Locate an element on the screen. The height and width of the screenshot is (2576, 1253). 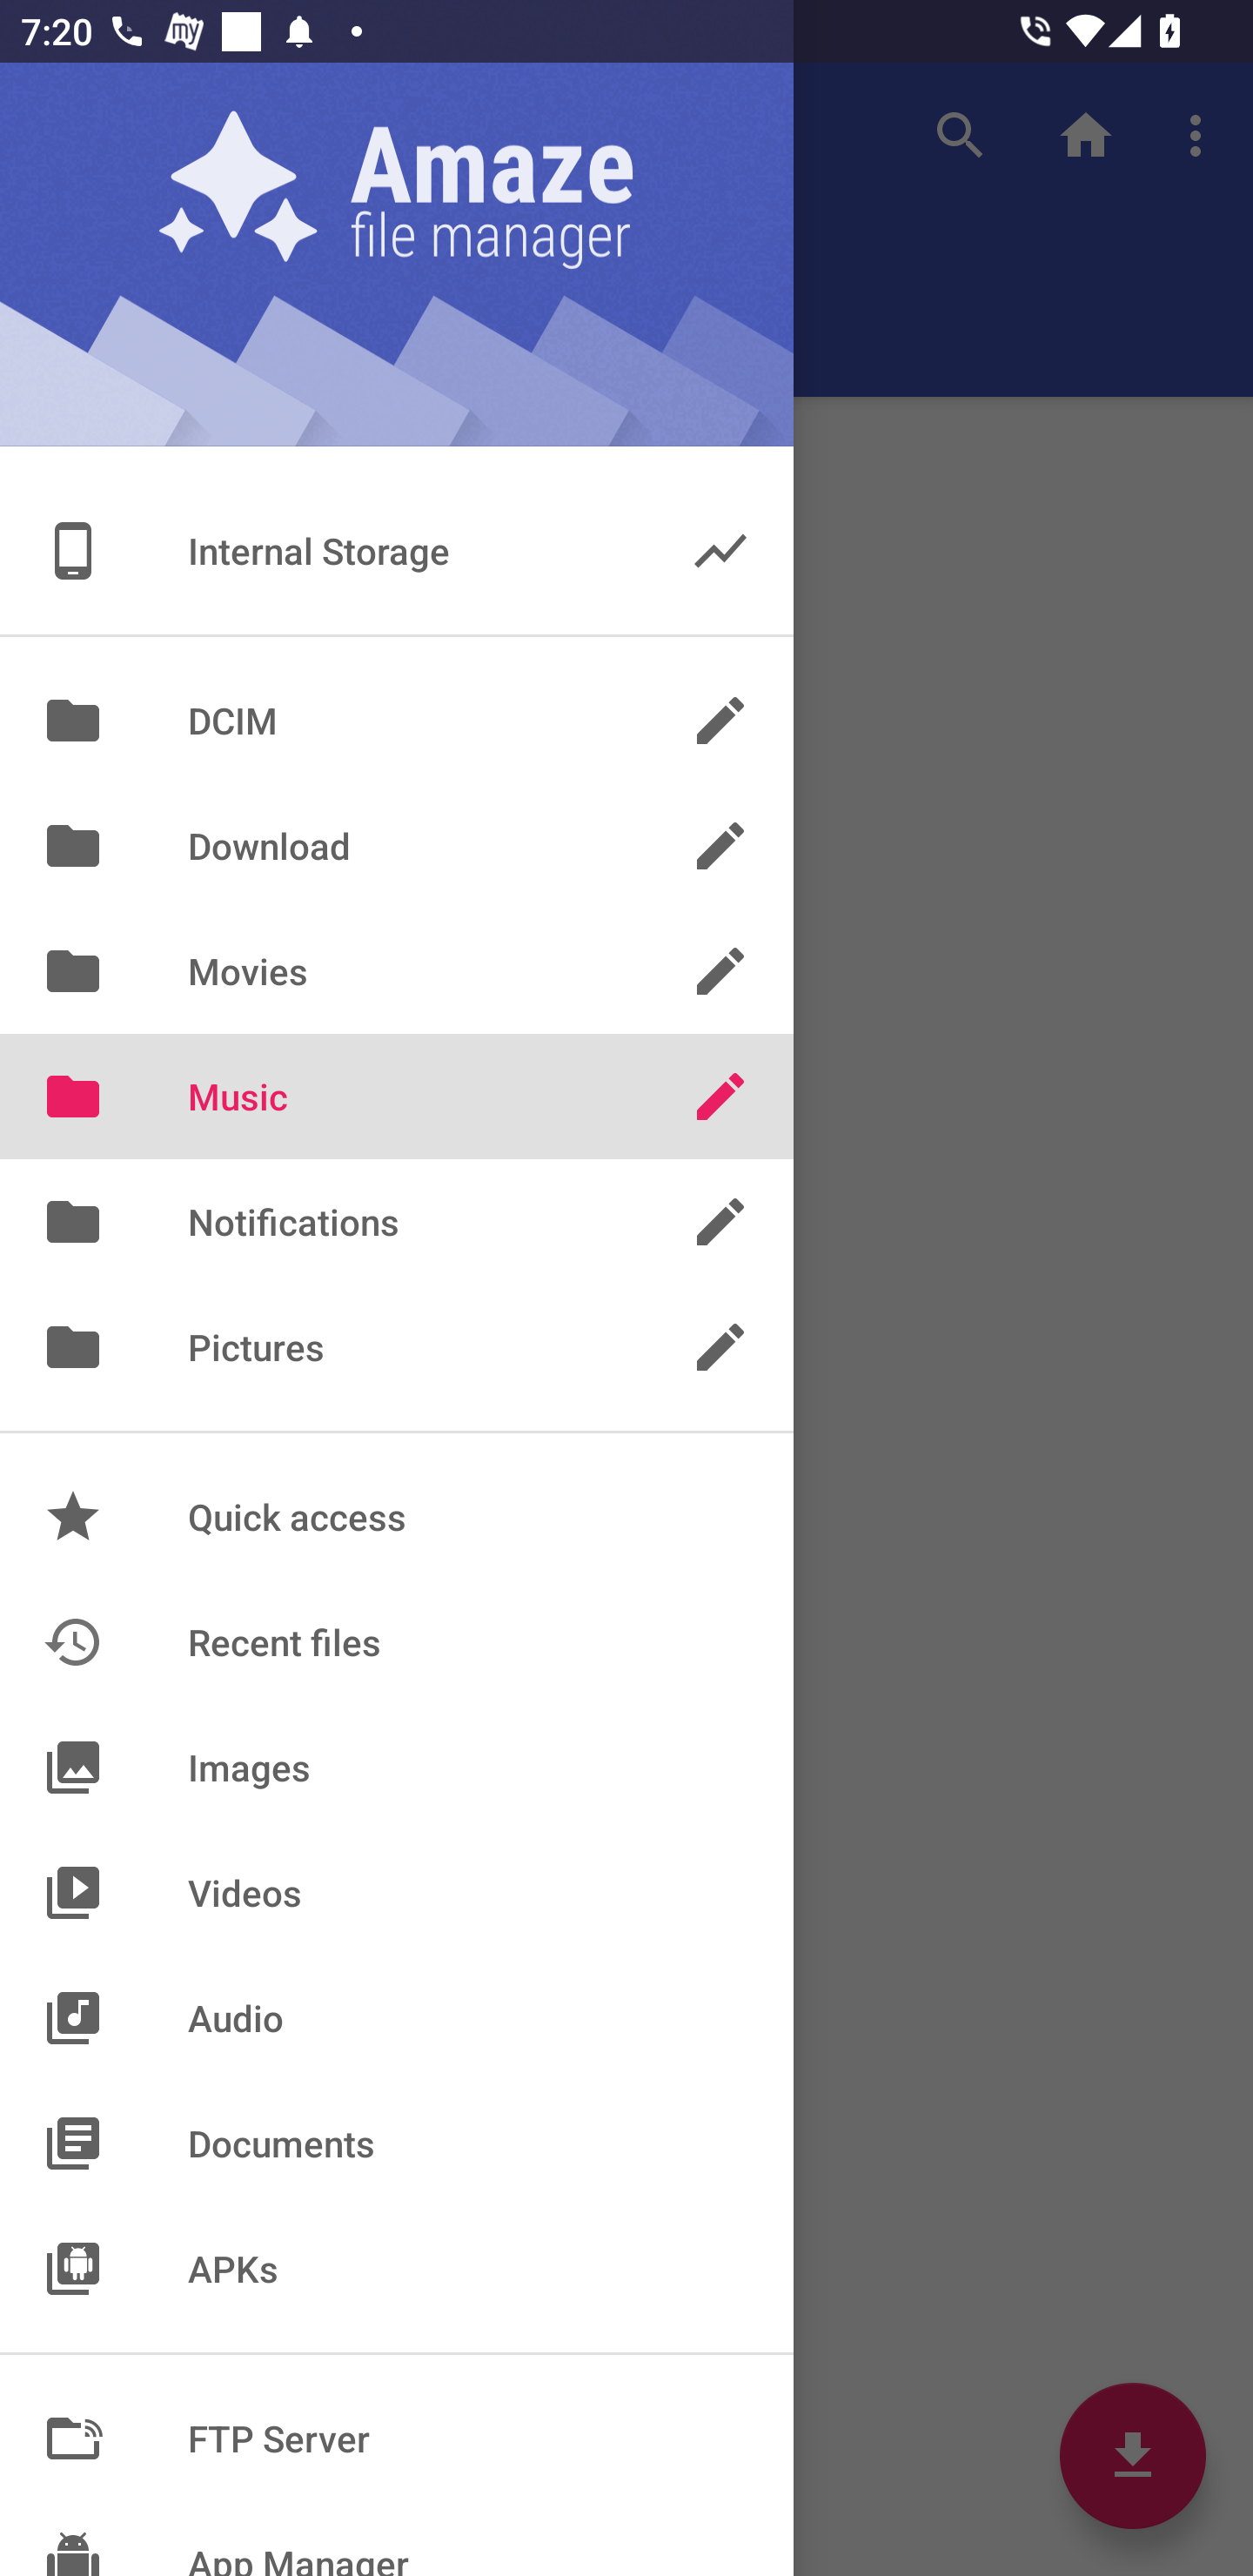
Quick access is located at coordinates (397, 1517).